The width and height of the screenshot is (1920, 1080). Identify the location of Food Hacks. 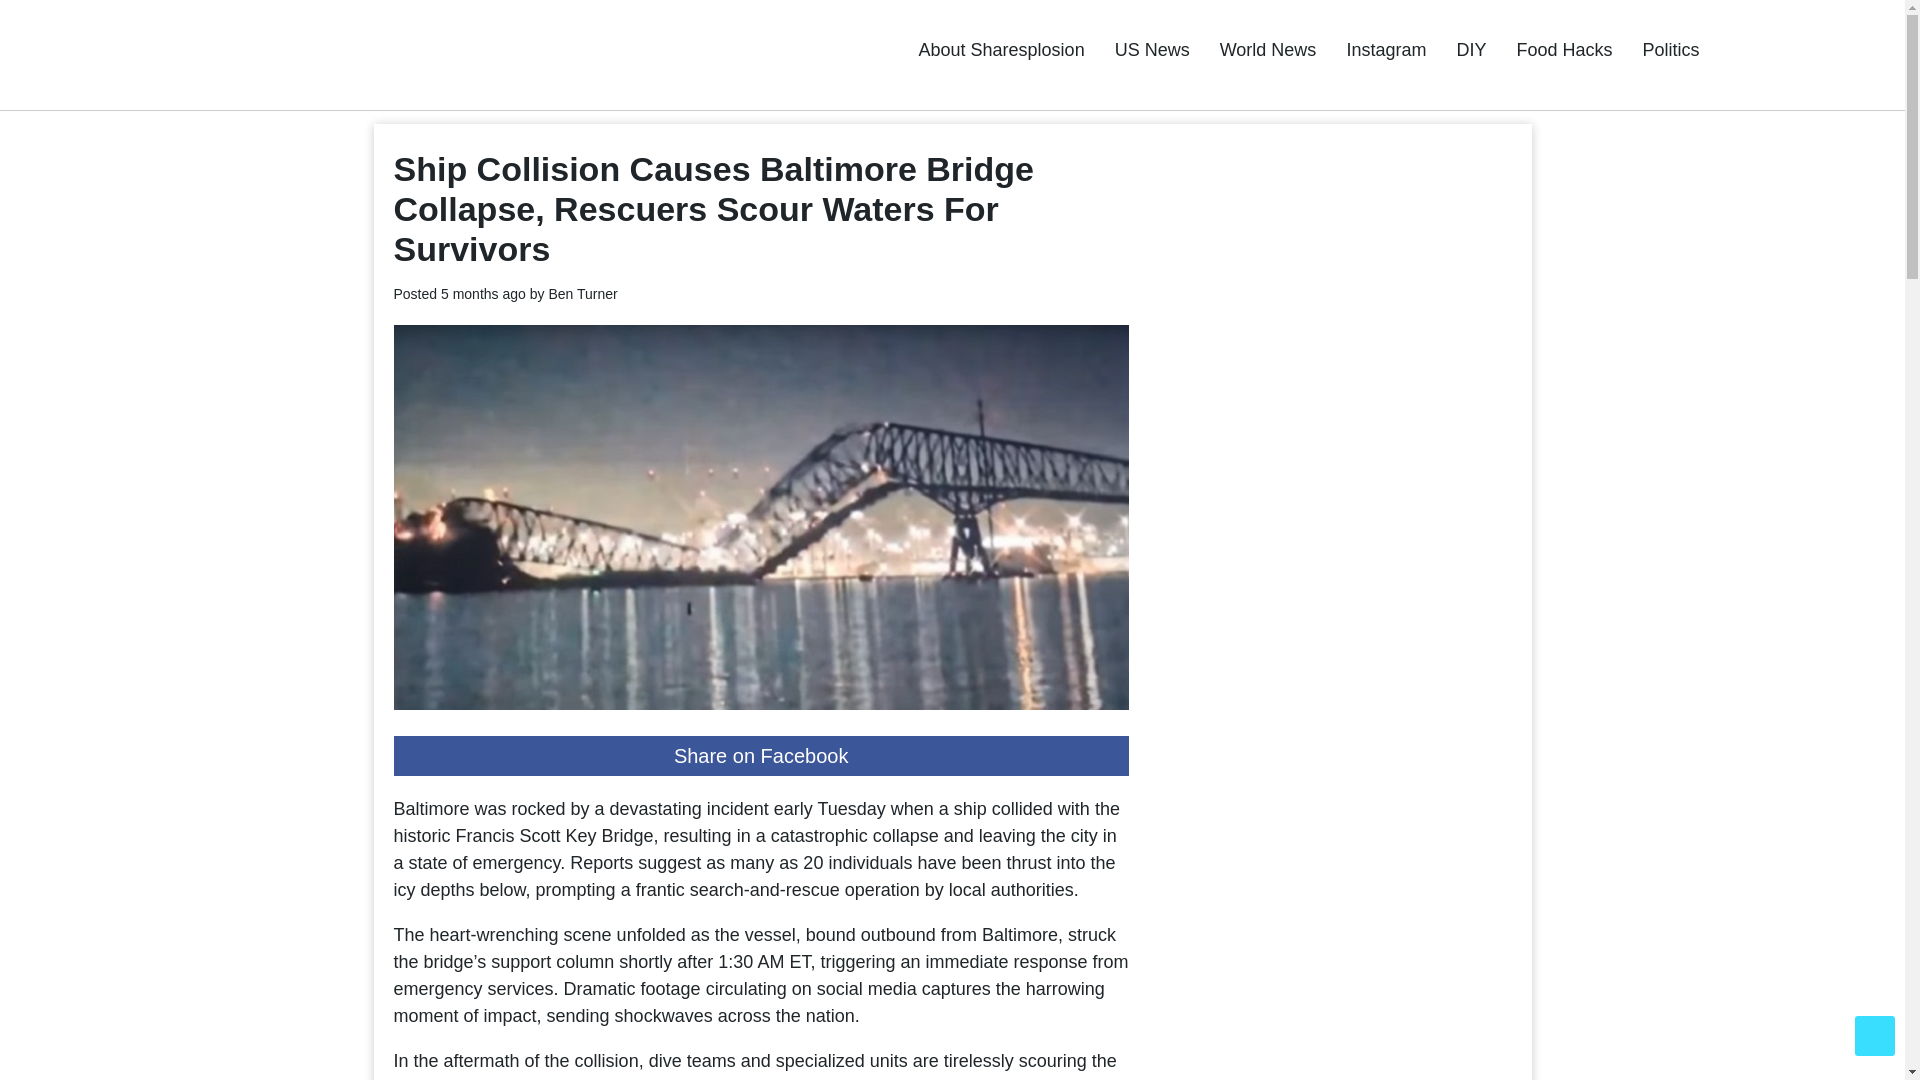
(1564, 50).